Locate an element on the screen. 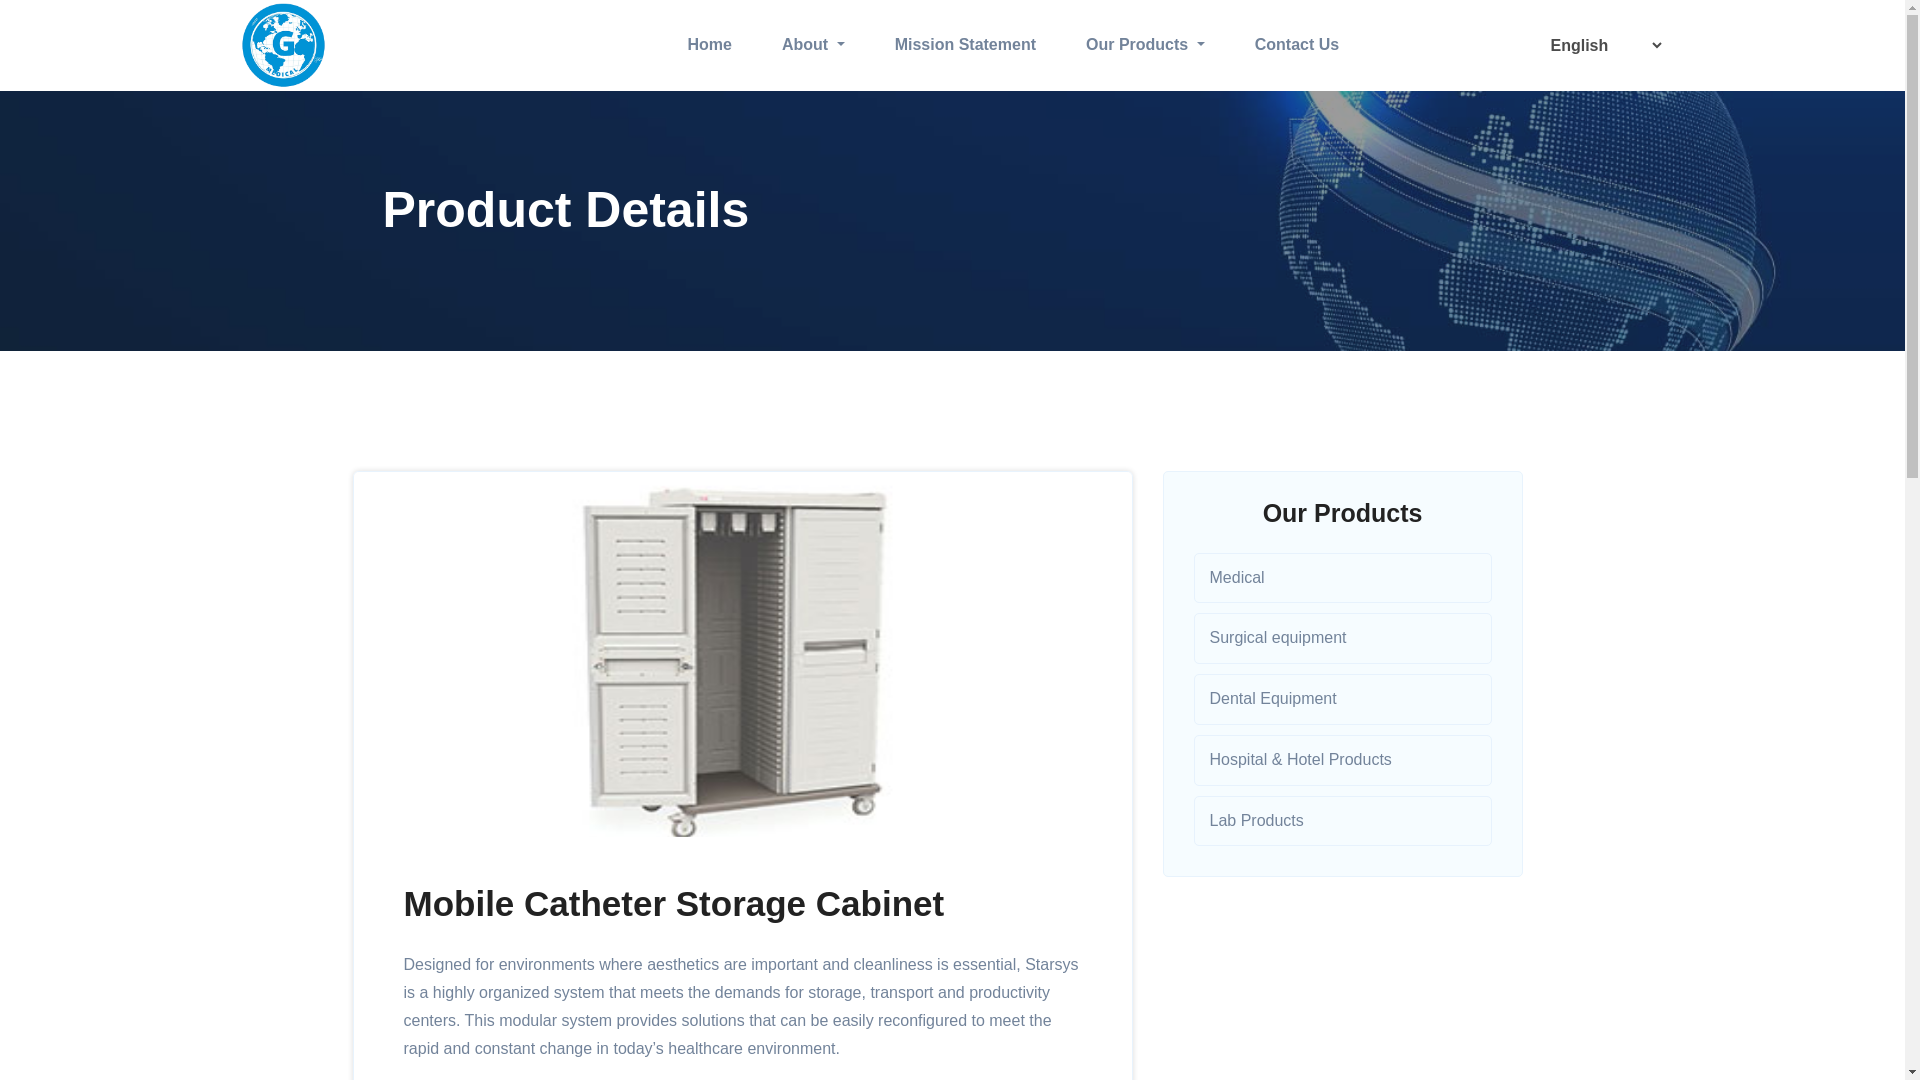  Contact Us is located at coordinates (1296, 45).